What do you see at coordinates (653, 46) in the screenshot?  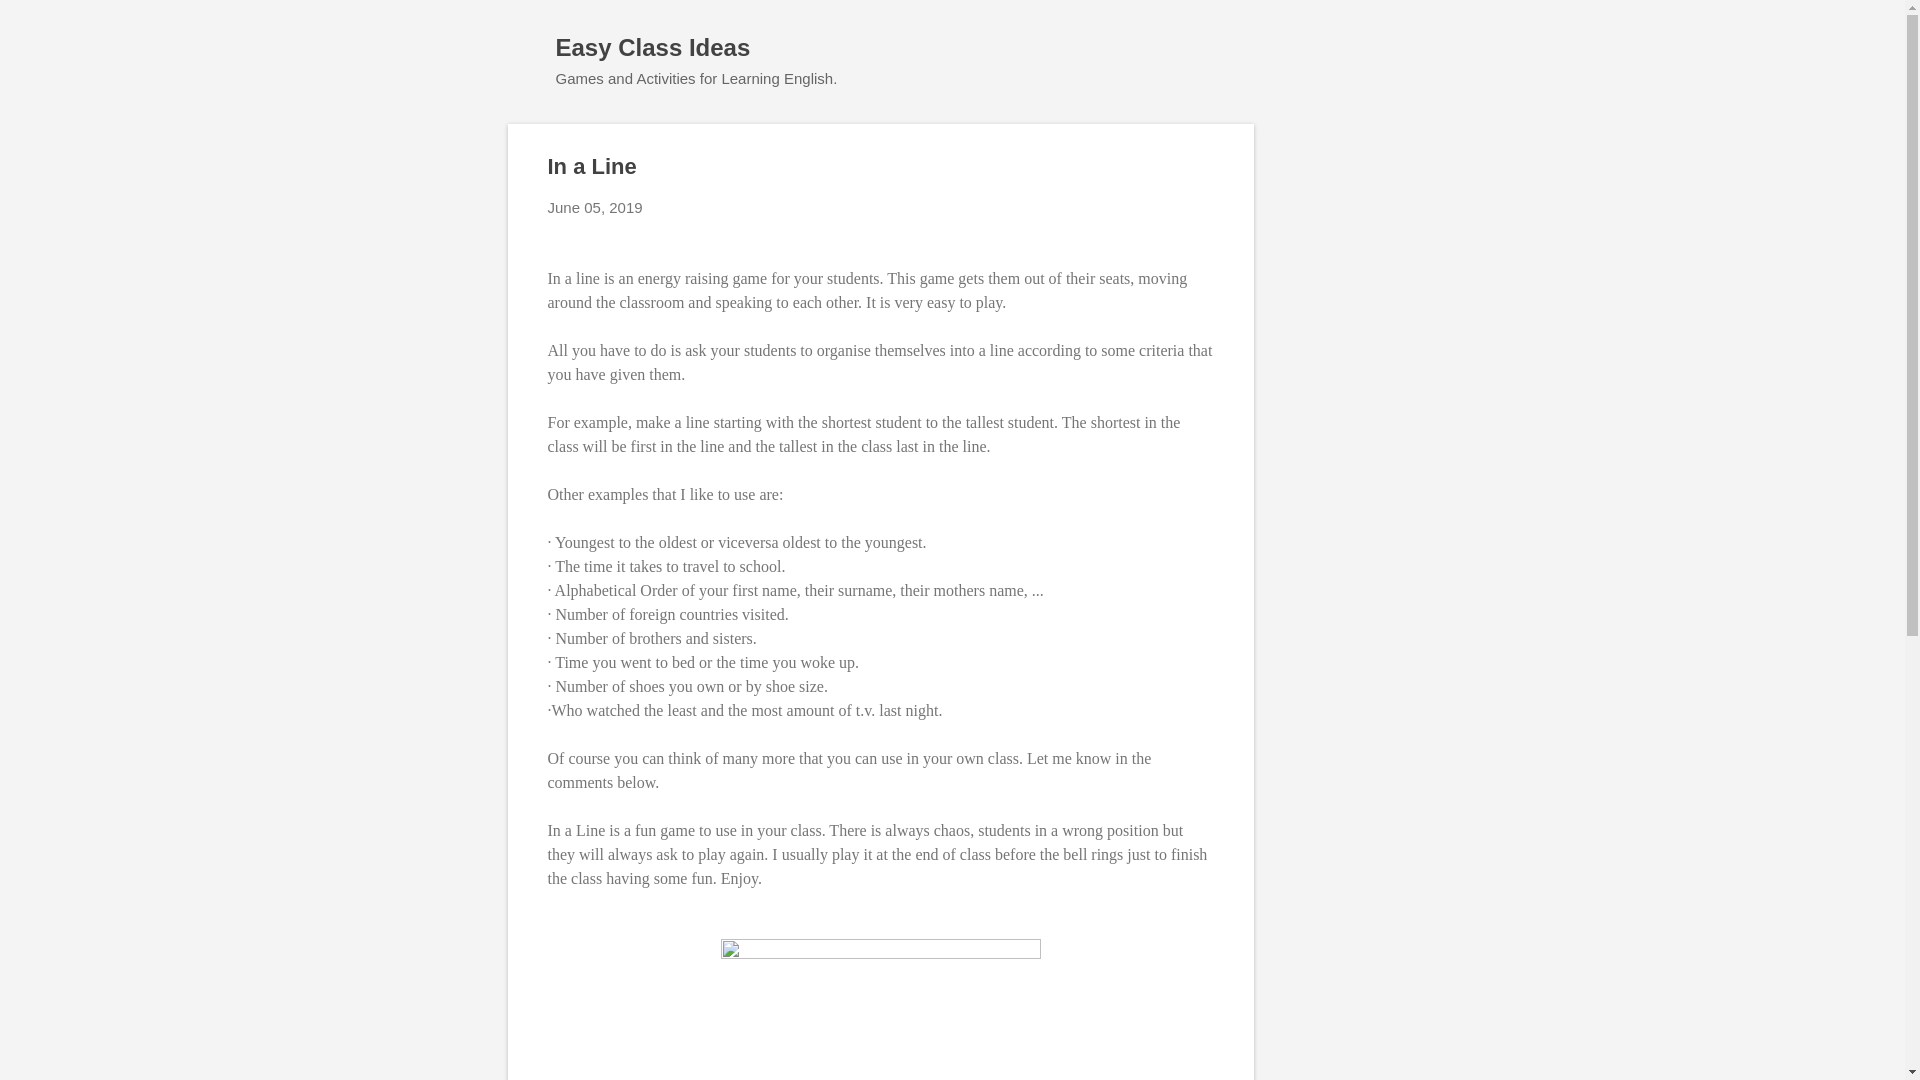 I see `Easy Class Ideas` at bounding box center [653, 46].